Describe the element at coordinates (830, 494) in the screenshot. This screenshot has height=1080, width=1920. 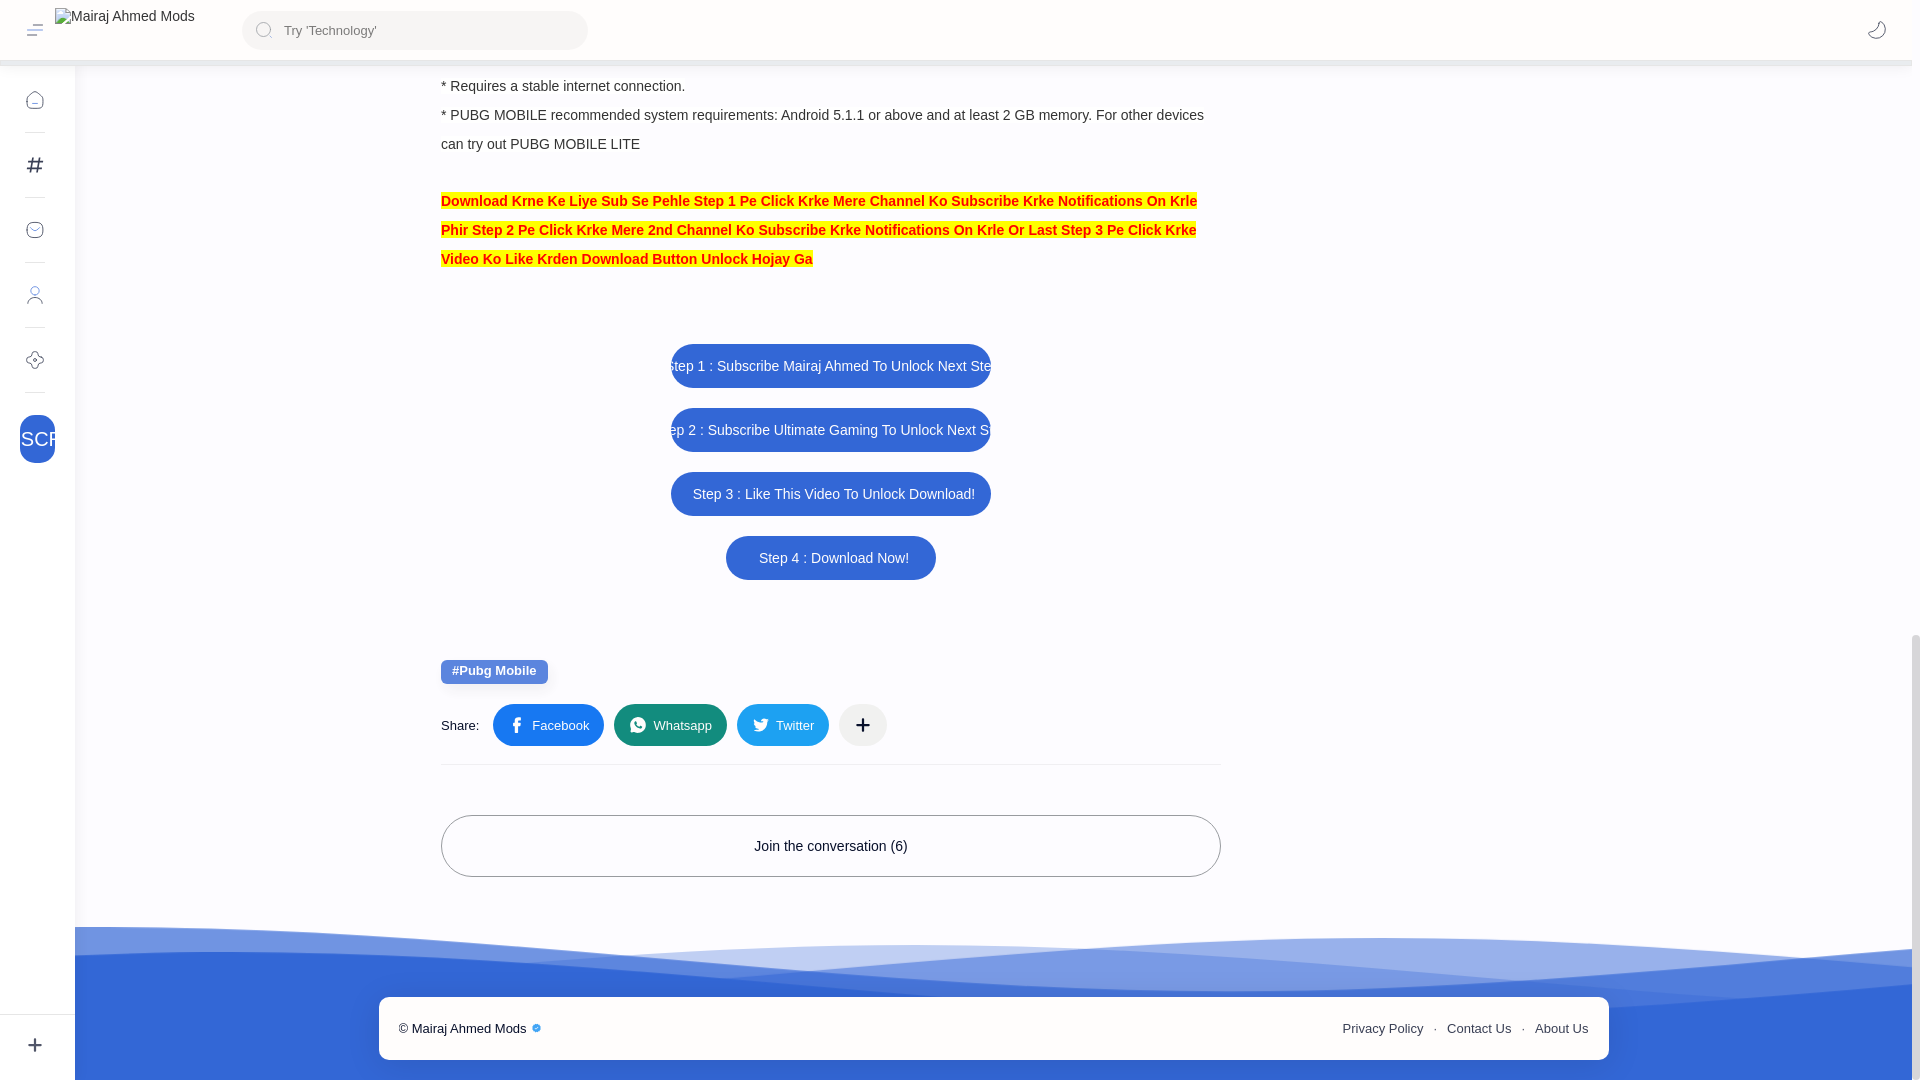
I see `Step 3 : Like This Video To Unlock Download!` at that location.